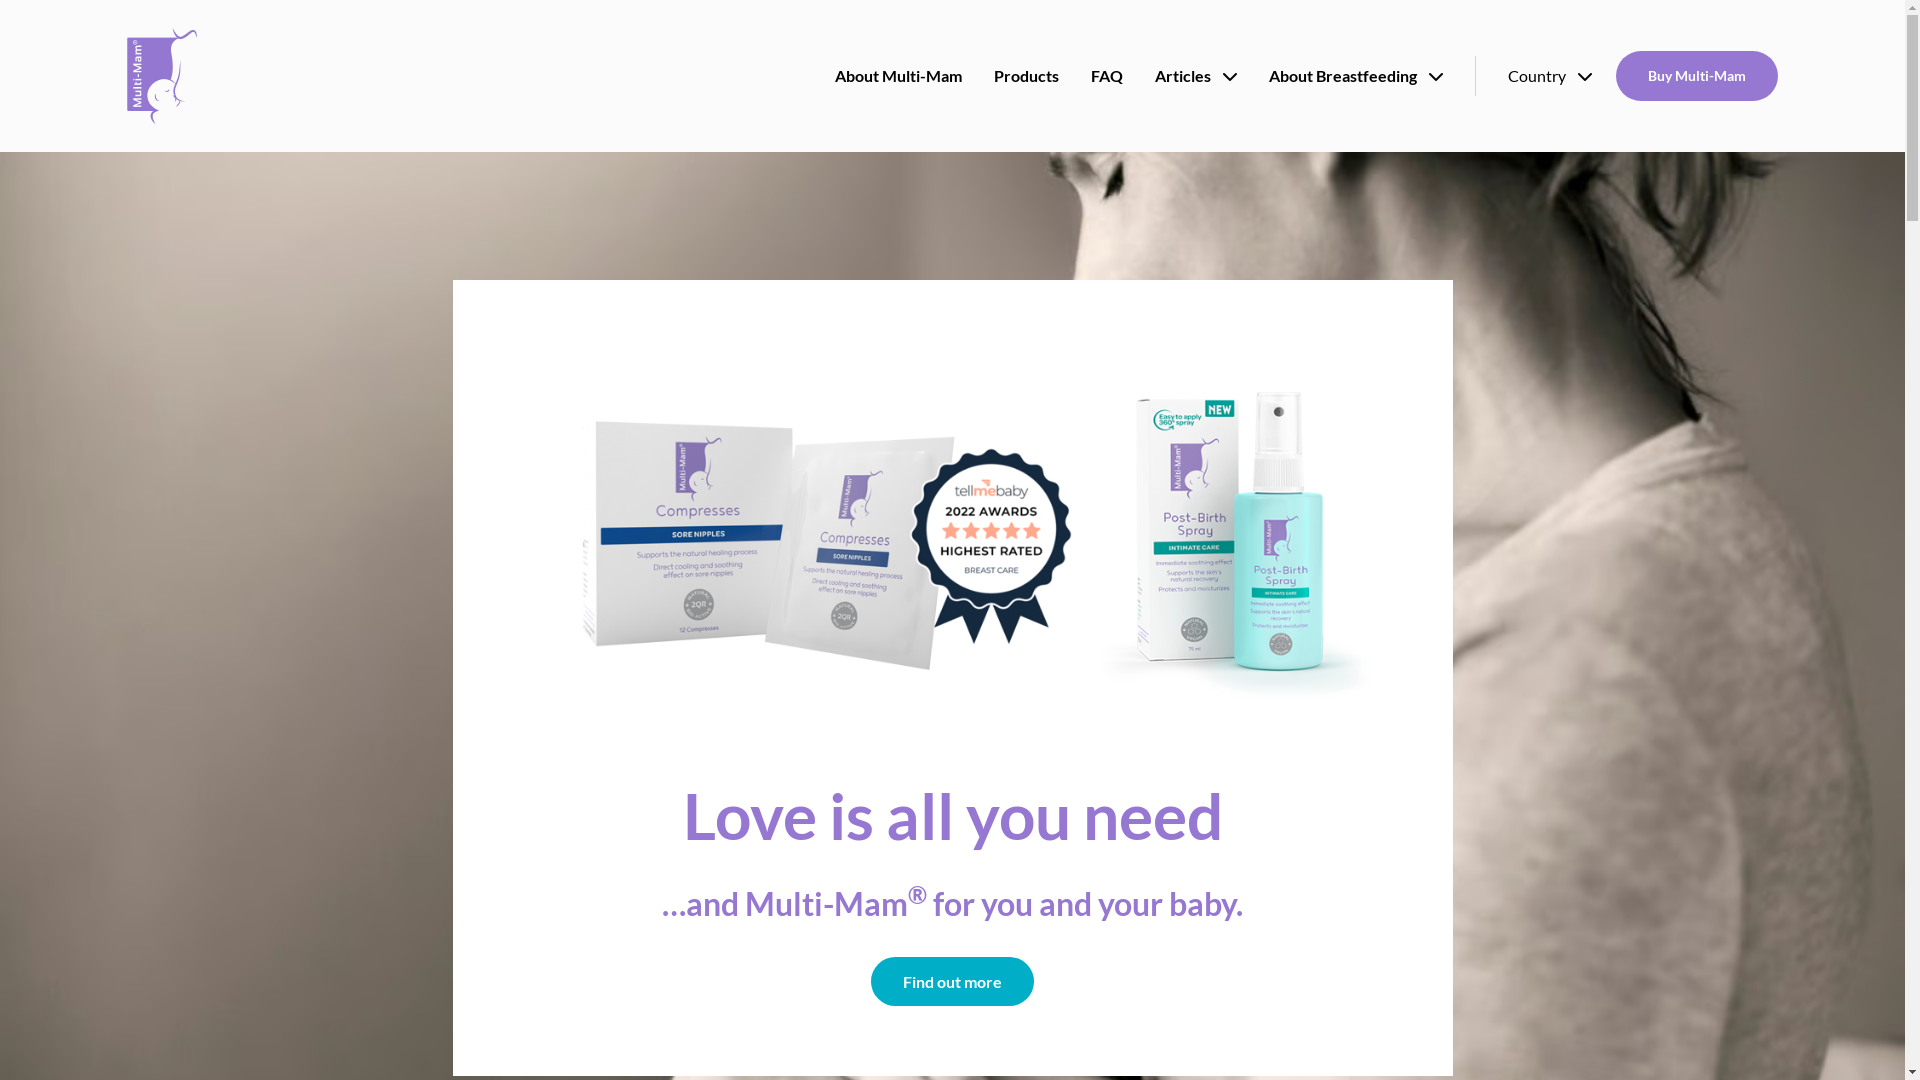 Image resolution: width=1920 pixels, height=1080 pixels. I want to click on Buy Multi-Mam, so click(1697, 76).